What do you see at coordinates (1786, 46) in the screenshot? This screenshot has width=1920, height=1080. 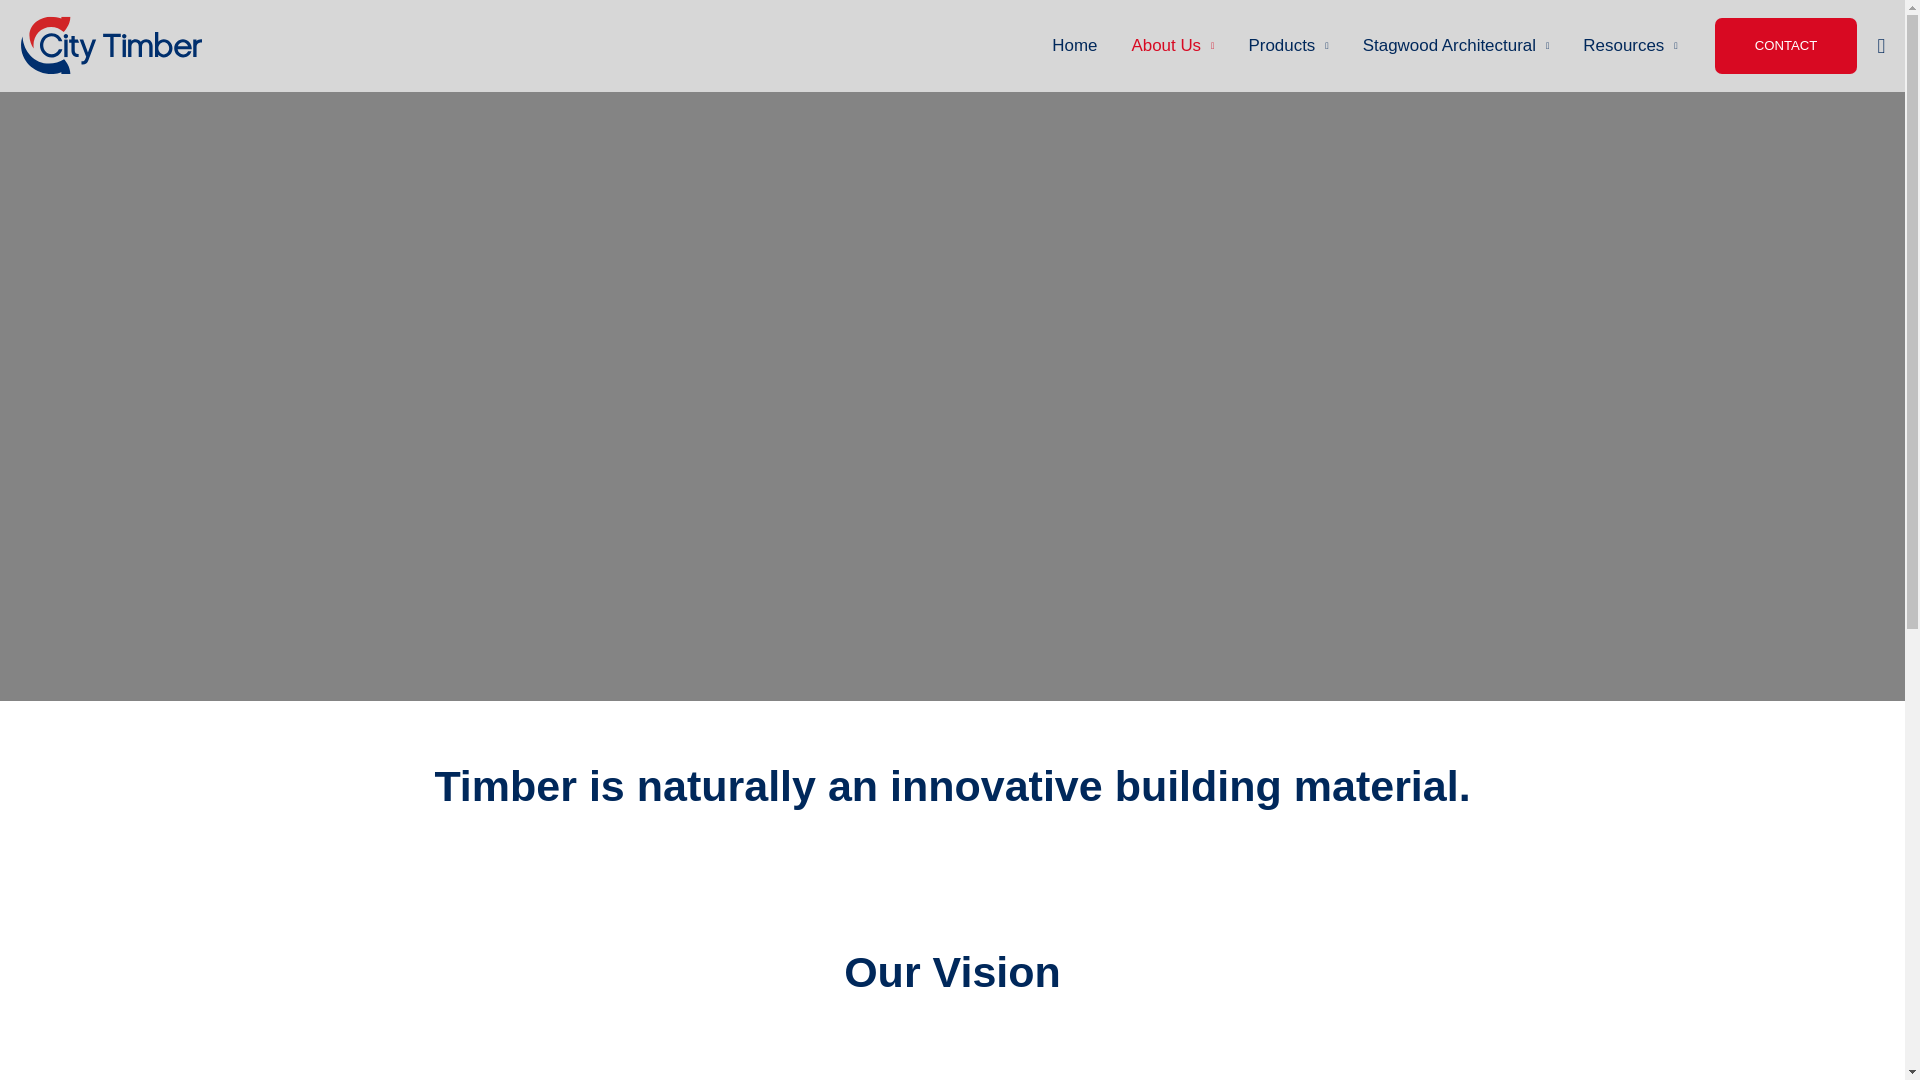 I see `CONTACT` at bounding box center [1786, 46].